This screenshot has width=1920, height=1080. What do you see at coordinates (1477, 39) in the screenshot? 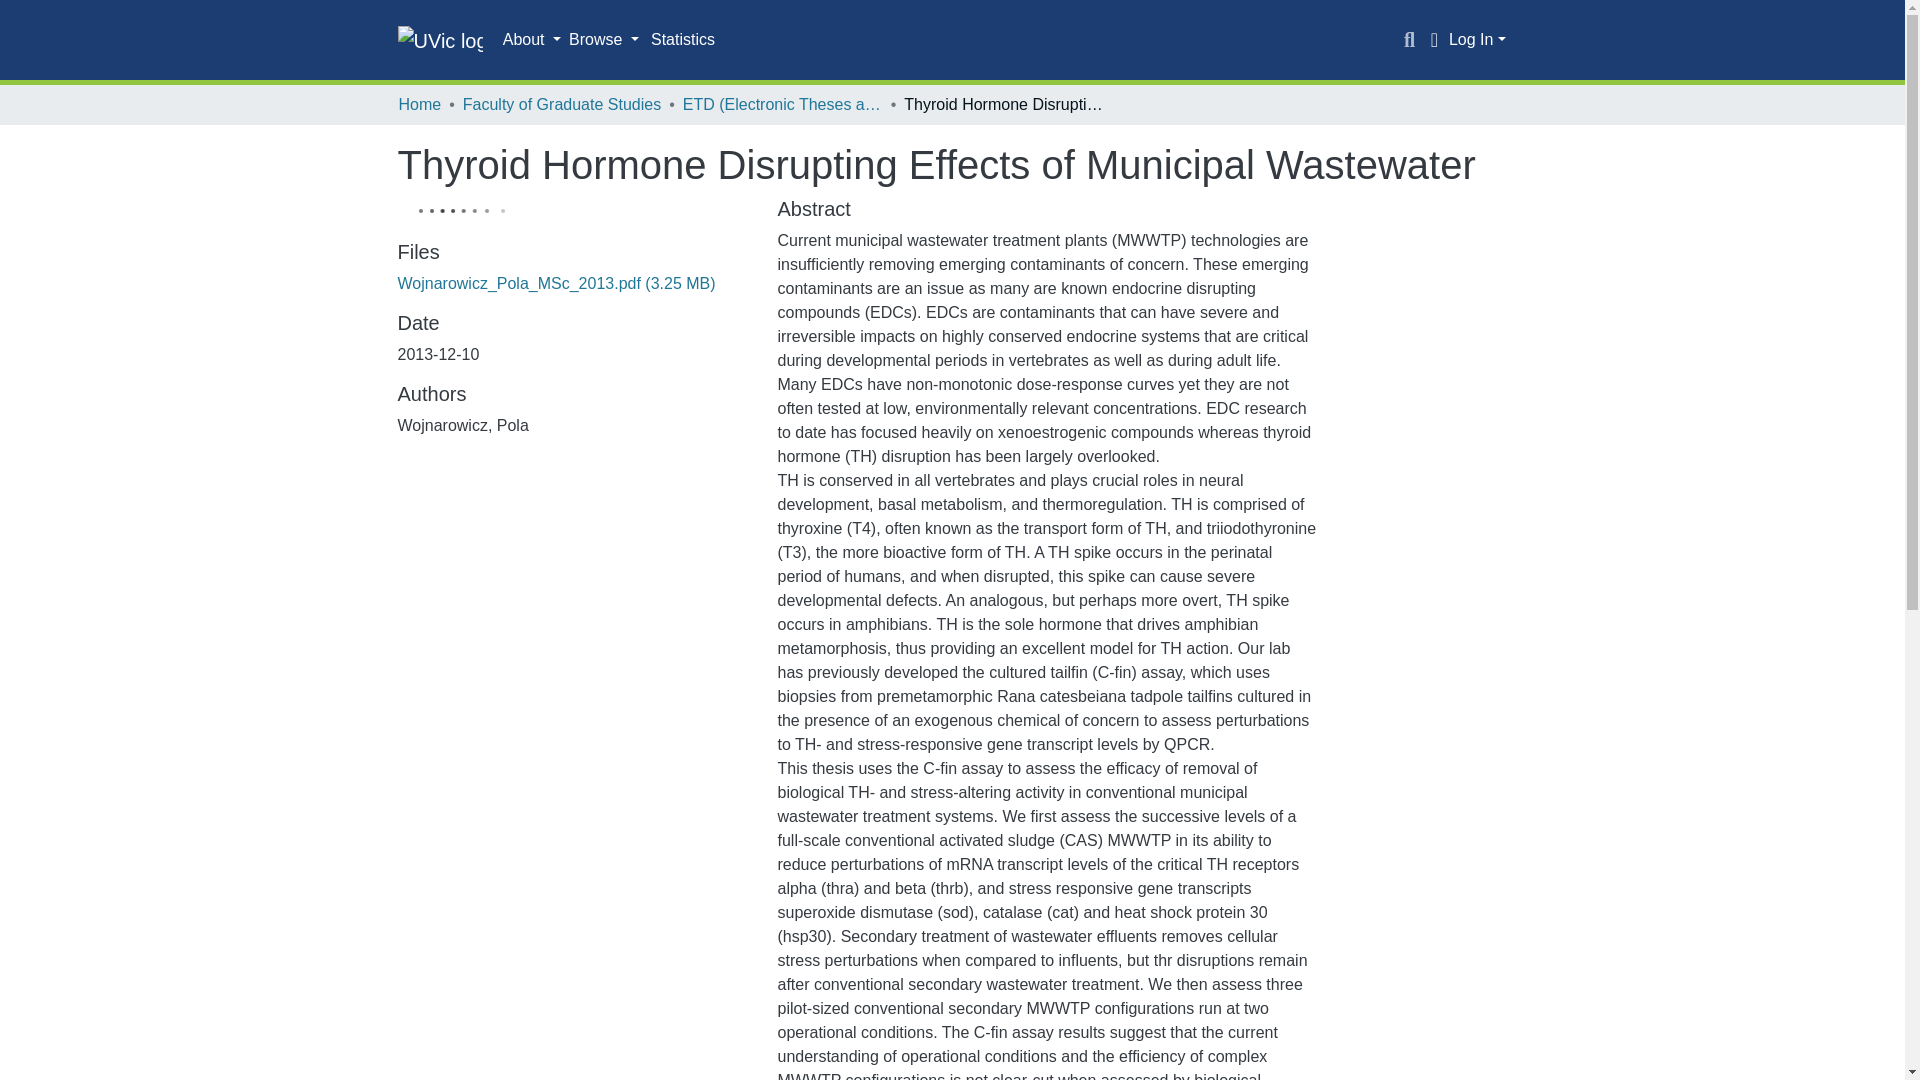
I see `Log In` at bounding box center [1477, 39].